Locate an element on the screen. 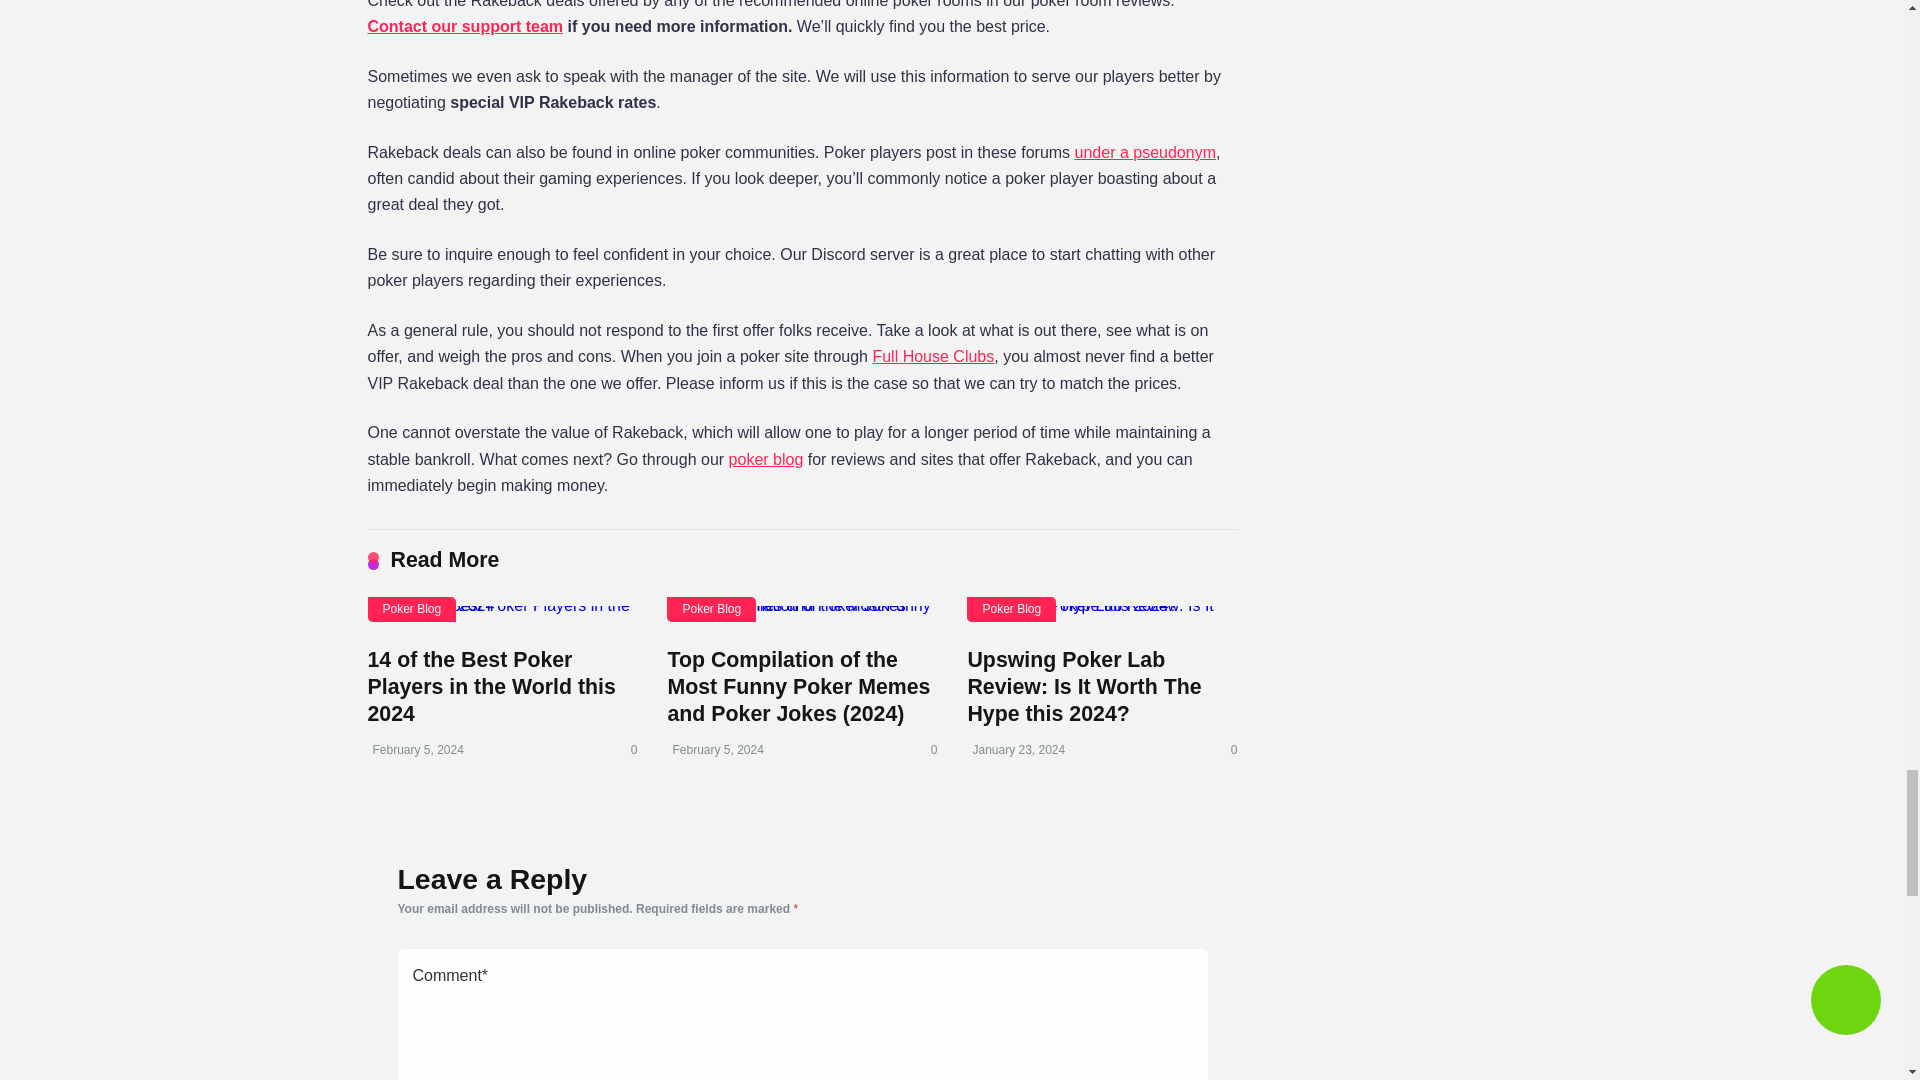 The height and width of the screenshot is (1080, 1920). 14 of the Best Poker Players in the World this 2024 is located at coordinates (502, 614).